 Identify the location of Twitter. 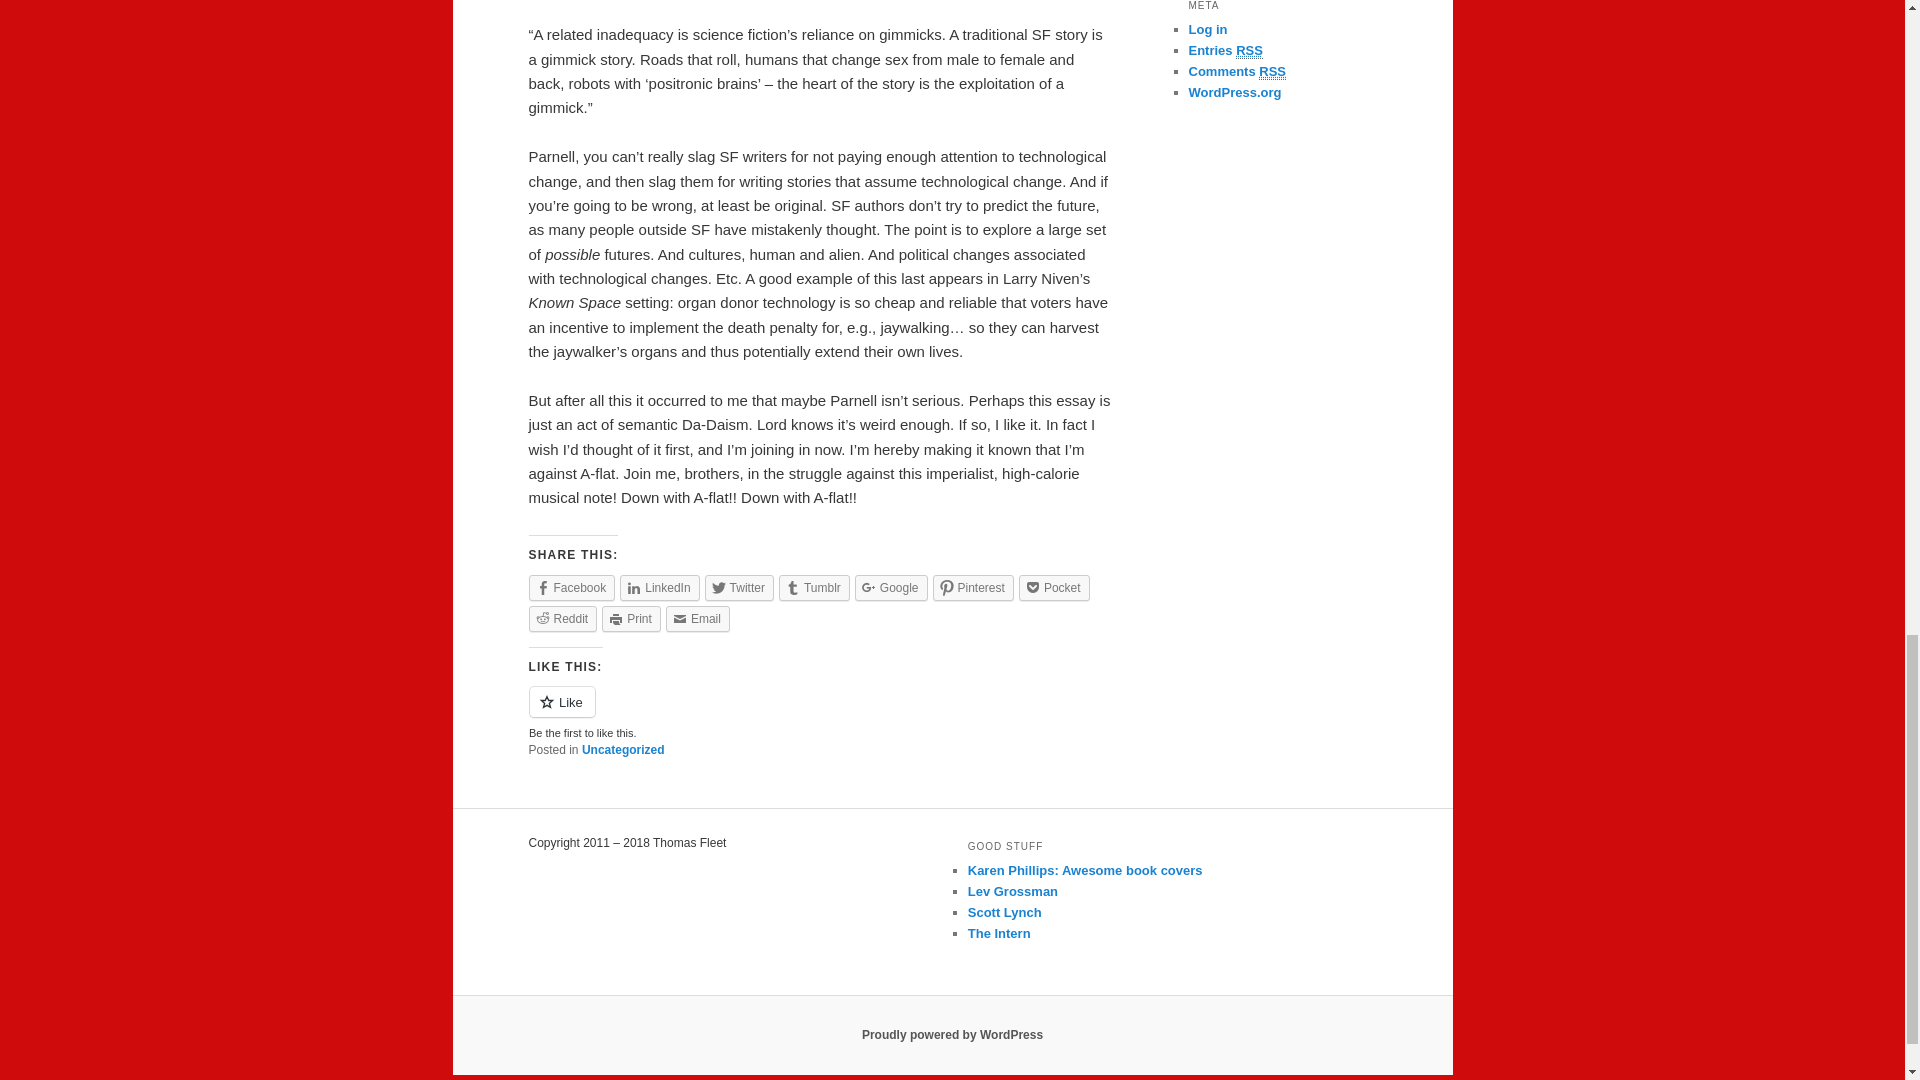
(738, 587).